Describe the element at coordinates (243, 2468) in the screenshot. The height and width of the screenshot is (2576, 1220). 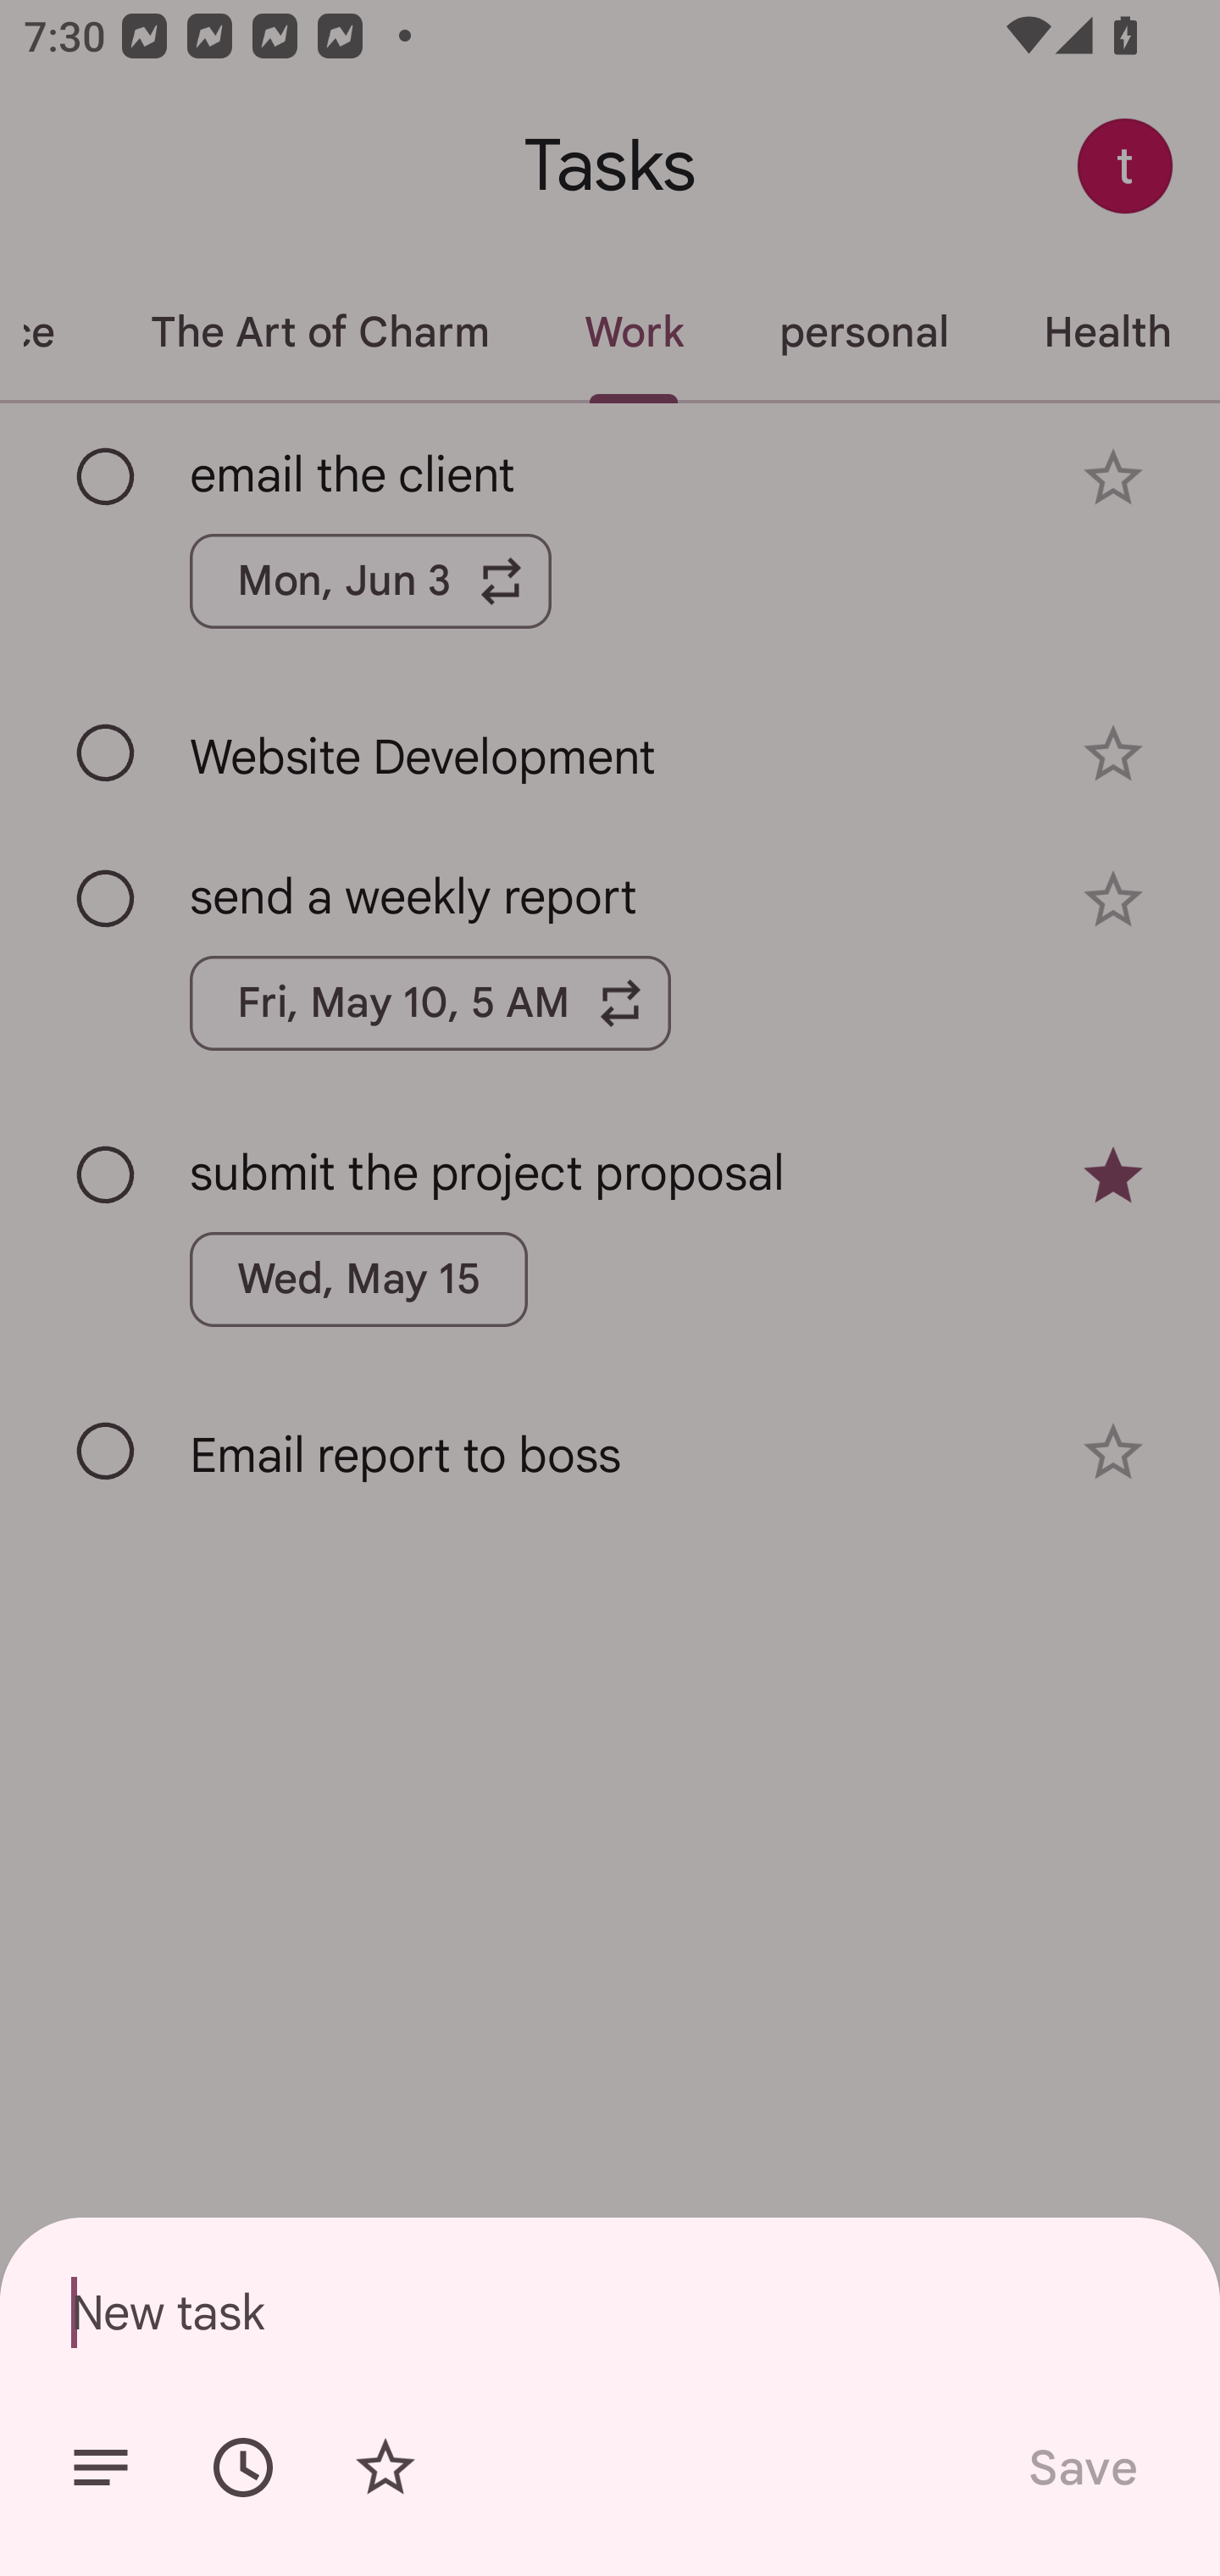
I see `Set date/time` at that location.